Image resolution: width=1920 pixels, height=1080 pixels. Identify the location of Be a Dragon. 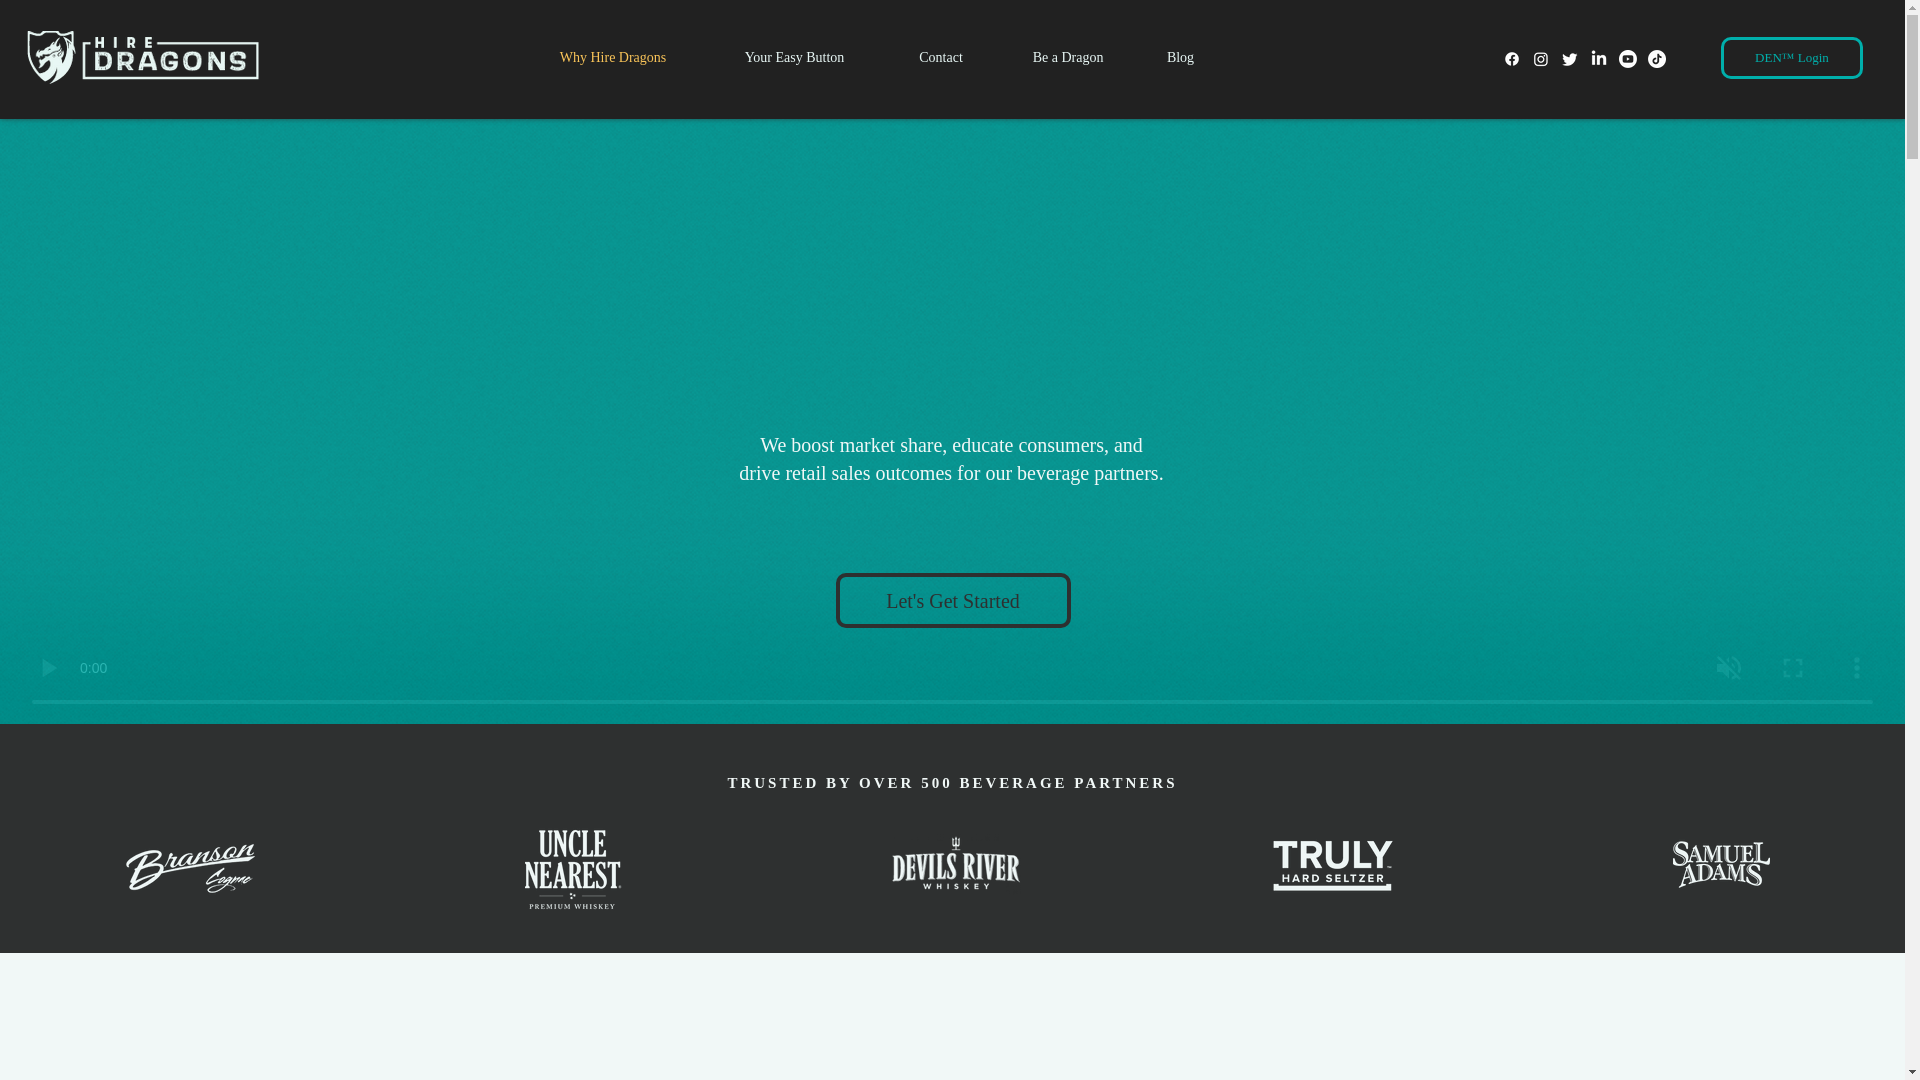
(1067, 57).